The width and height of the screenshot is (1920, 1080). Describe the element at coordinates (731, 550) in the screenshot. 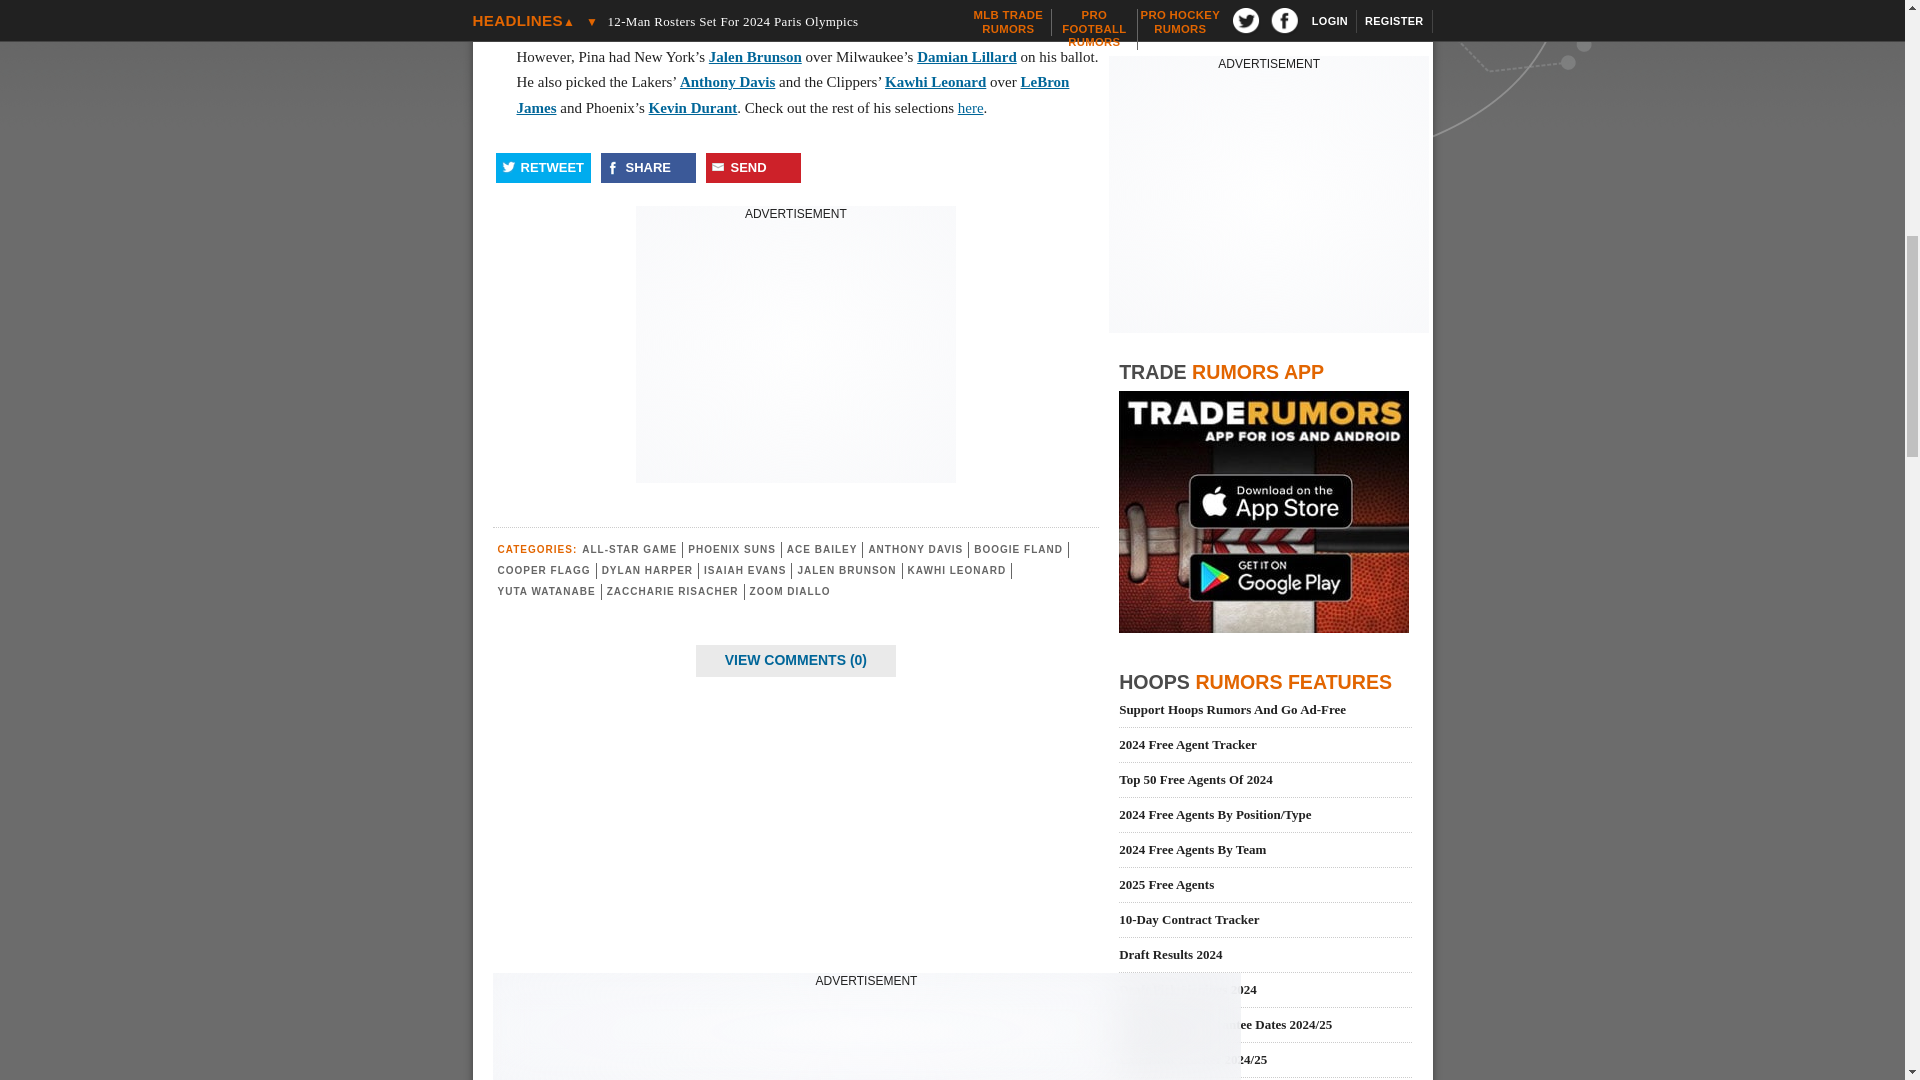

I see `View all posts in Phoenix Suns` at that location.